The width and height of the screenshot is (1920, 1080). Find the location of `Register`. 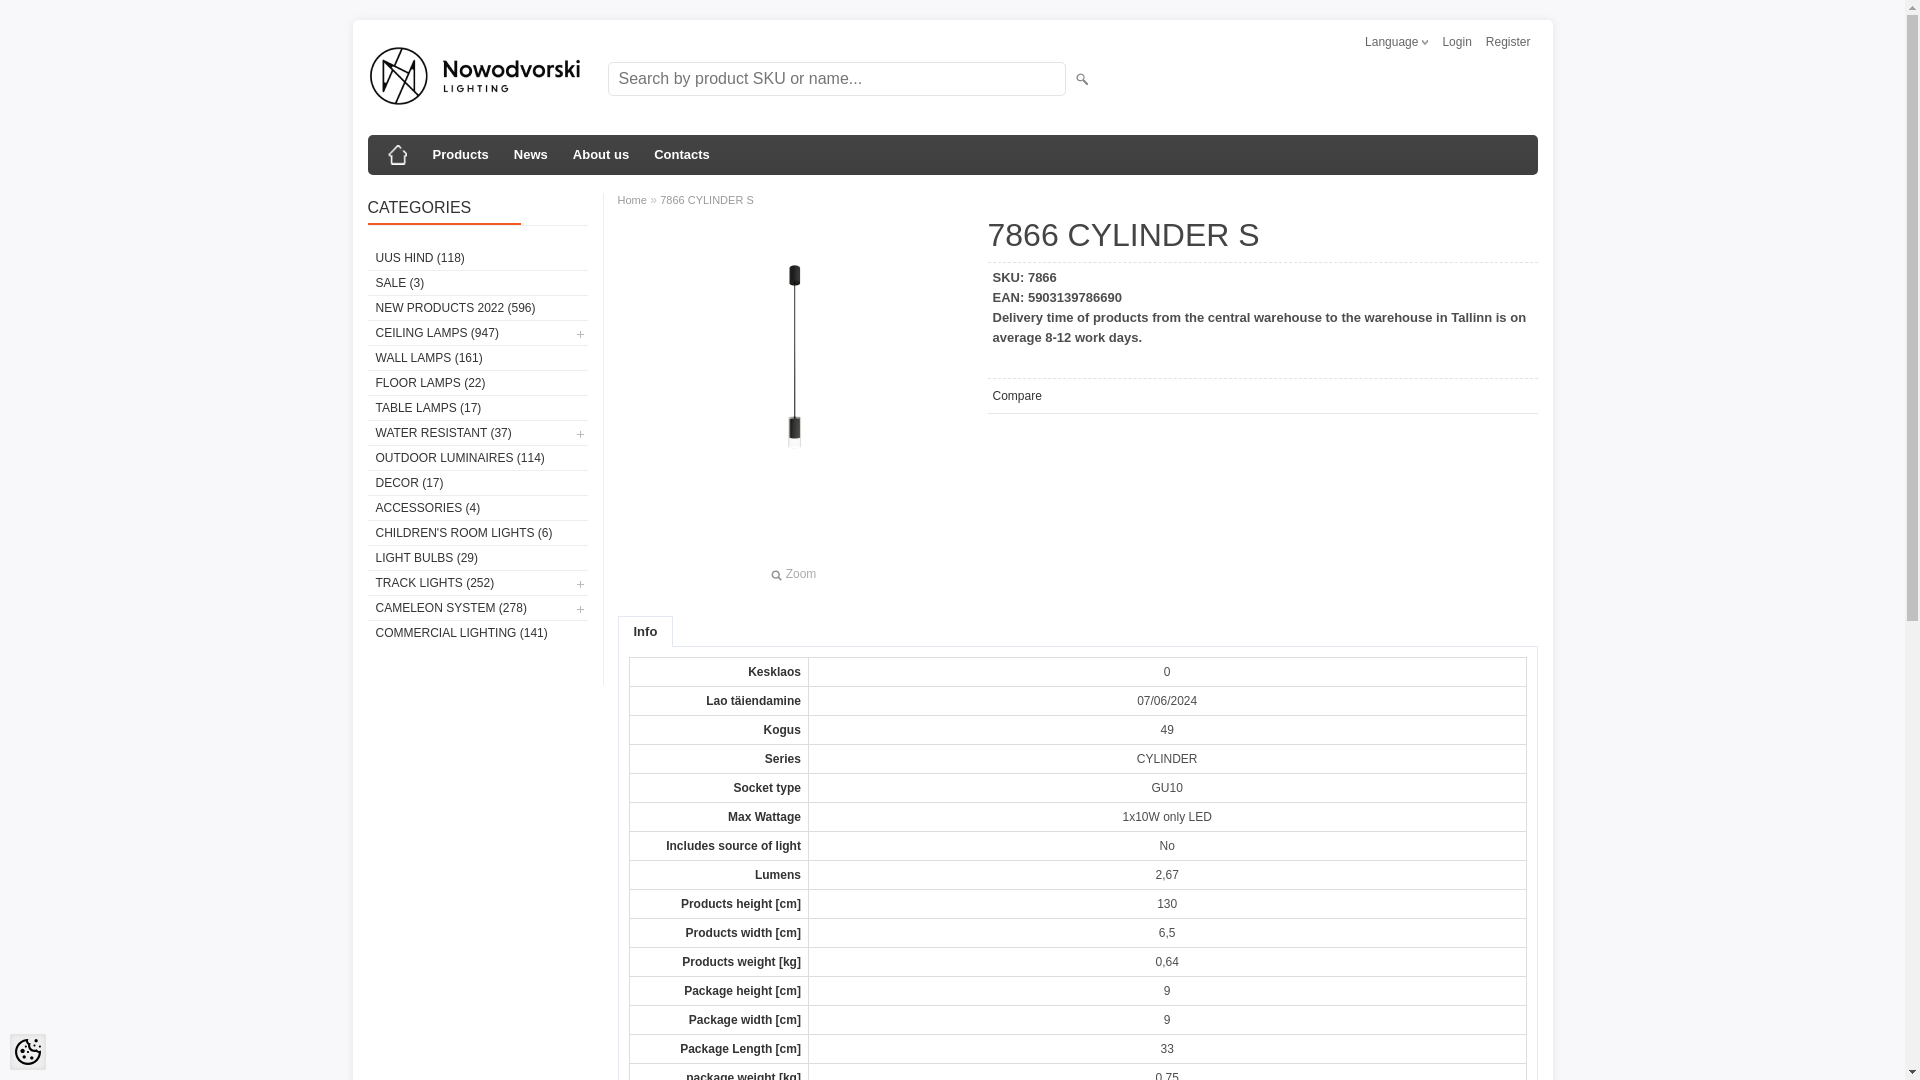

Register is located at coordinates (1508, 42).